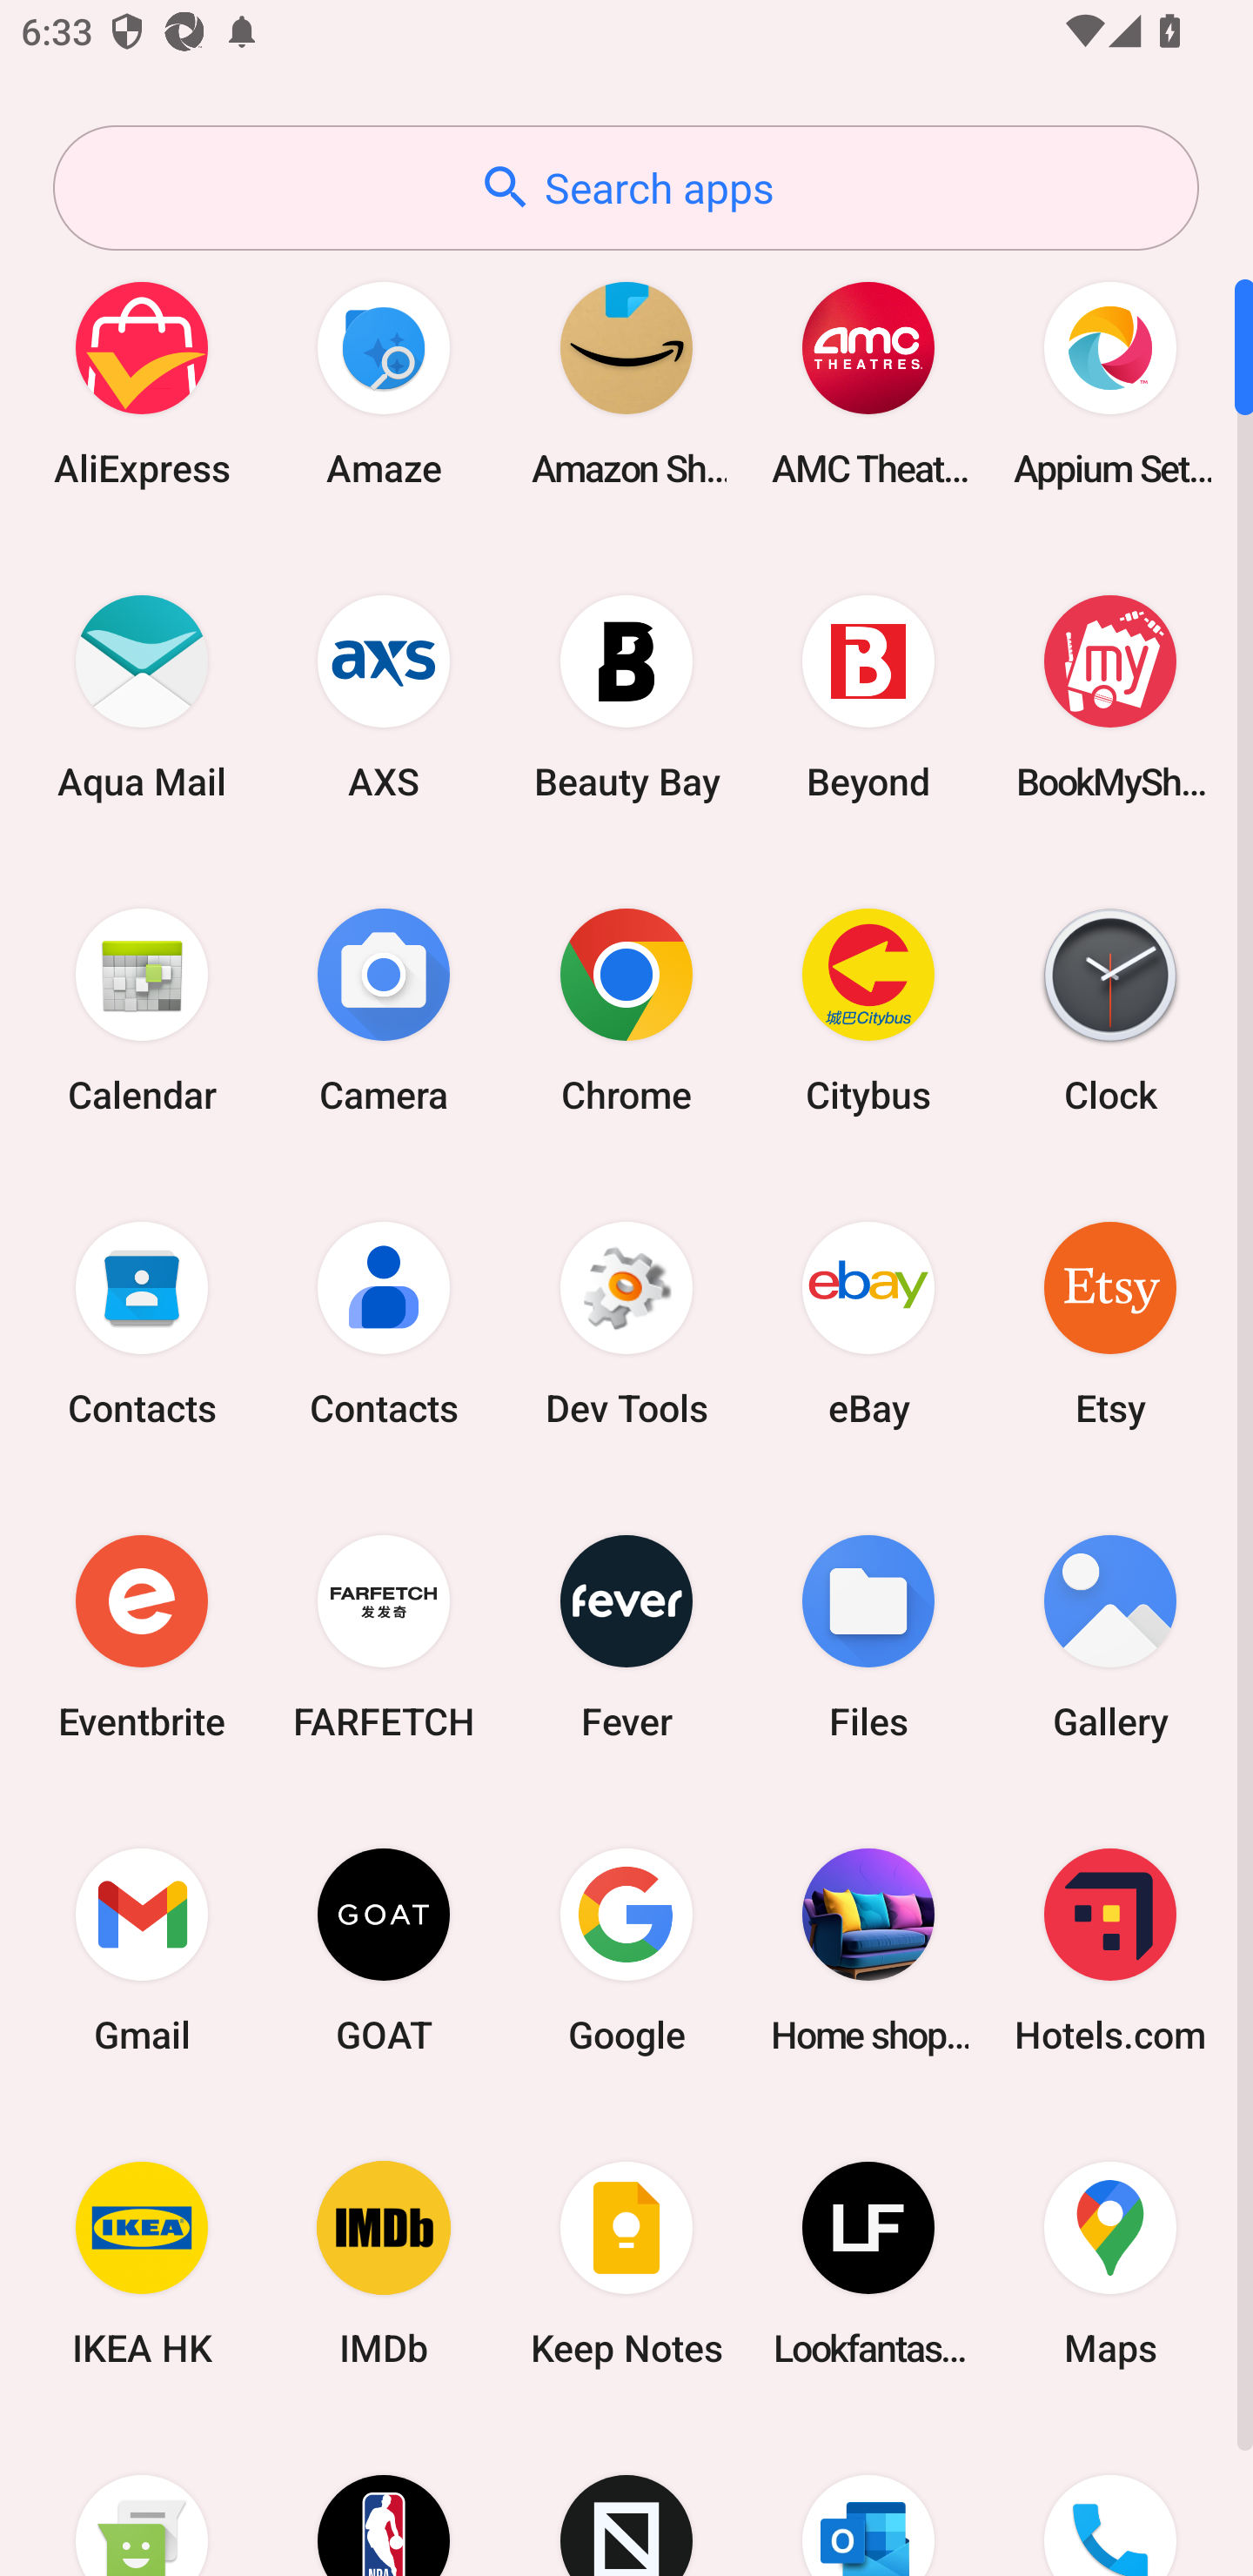 The width and height of the screenshot is (1253, 2576). Describe the element at coordinates (384, 1010) in the screenshot. I see `Camera` at that location.